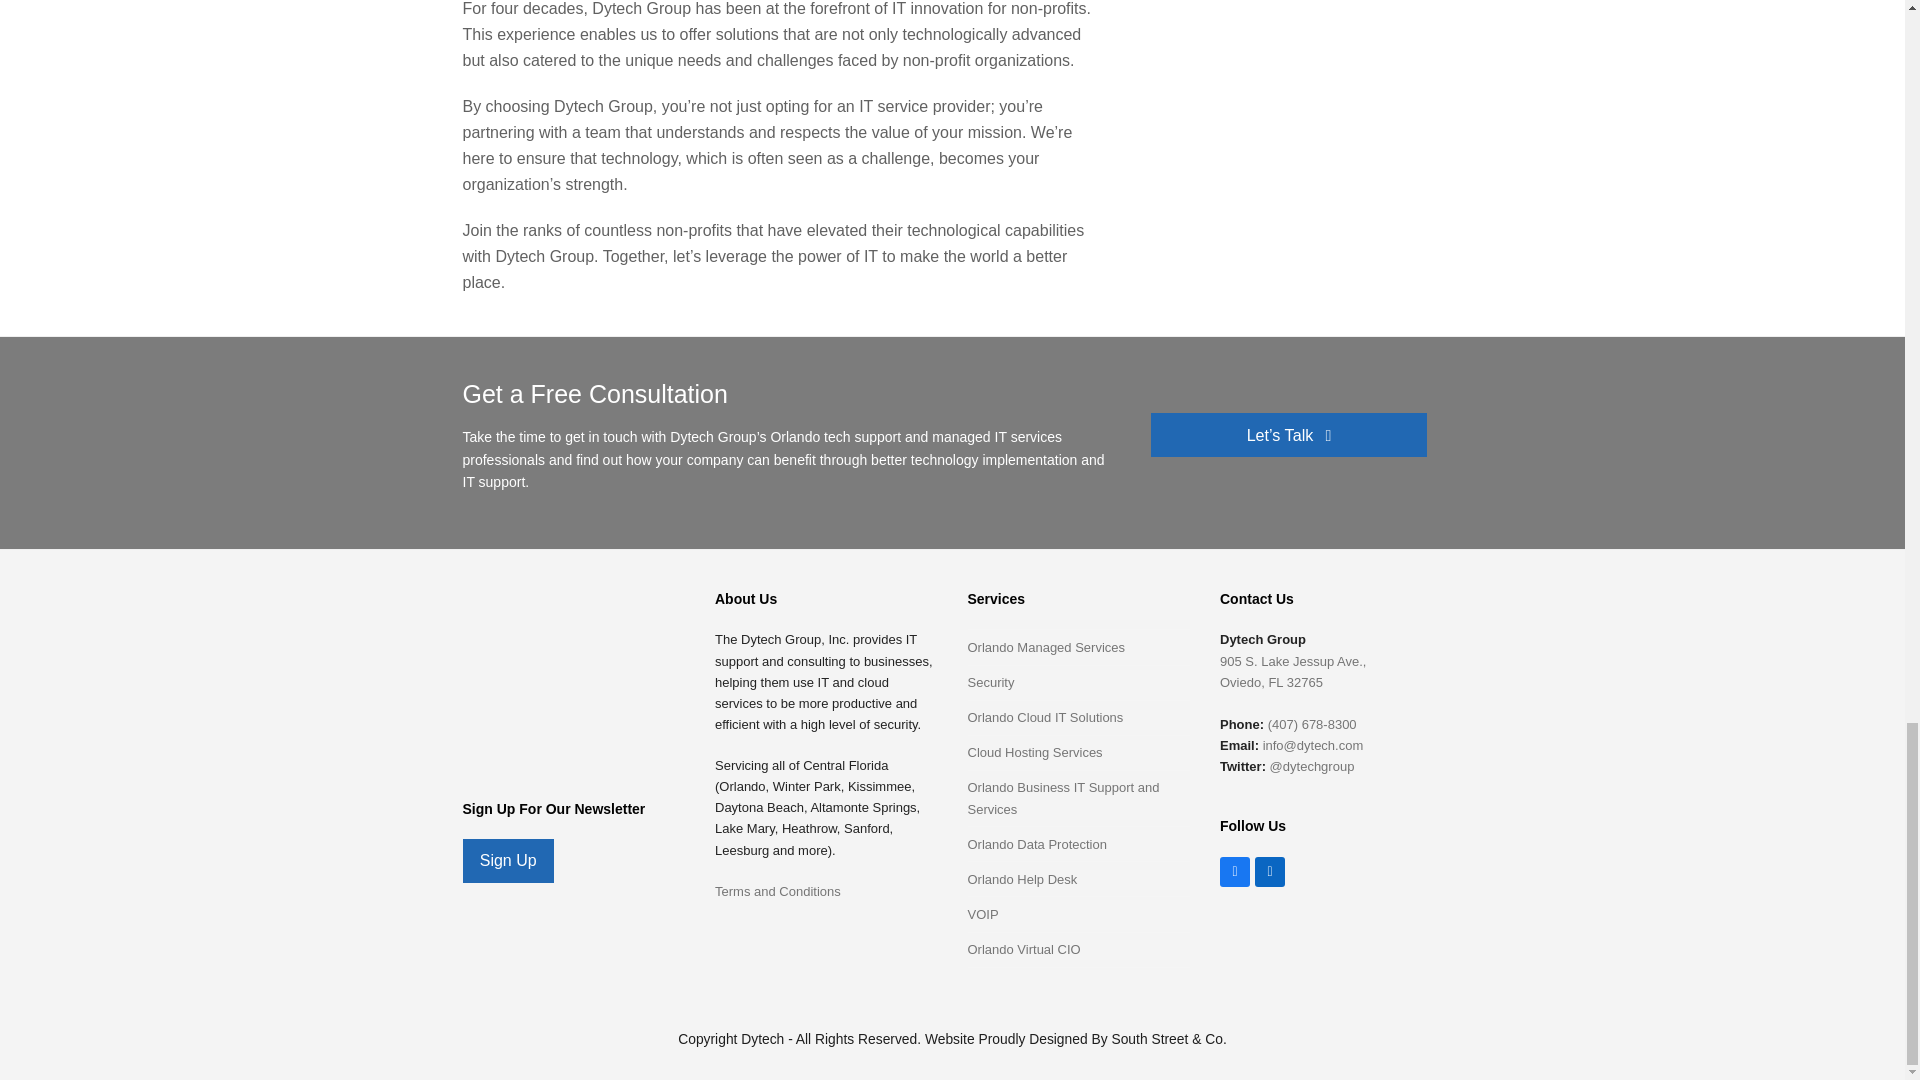 This screenshot has height=1080, width=1920. I want to click on Sign Up, so click(507, 861).